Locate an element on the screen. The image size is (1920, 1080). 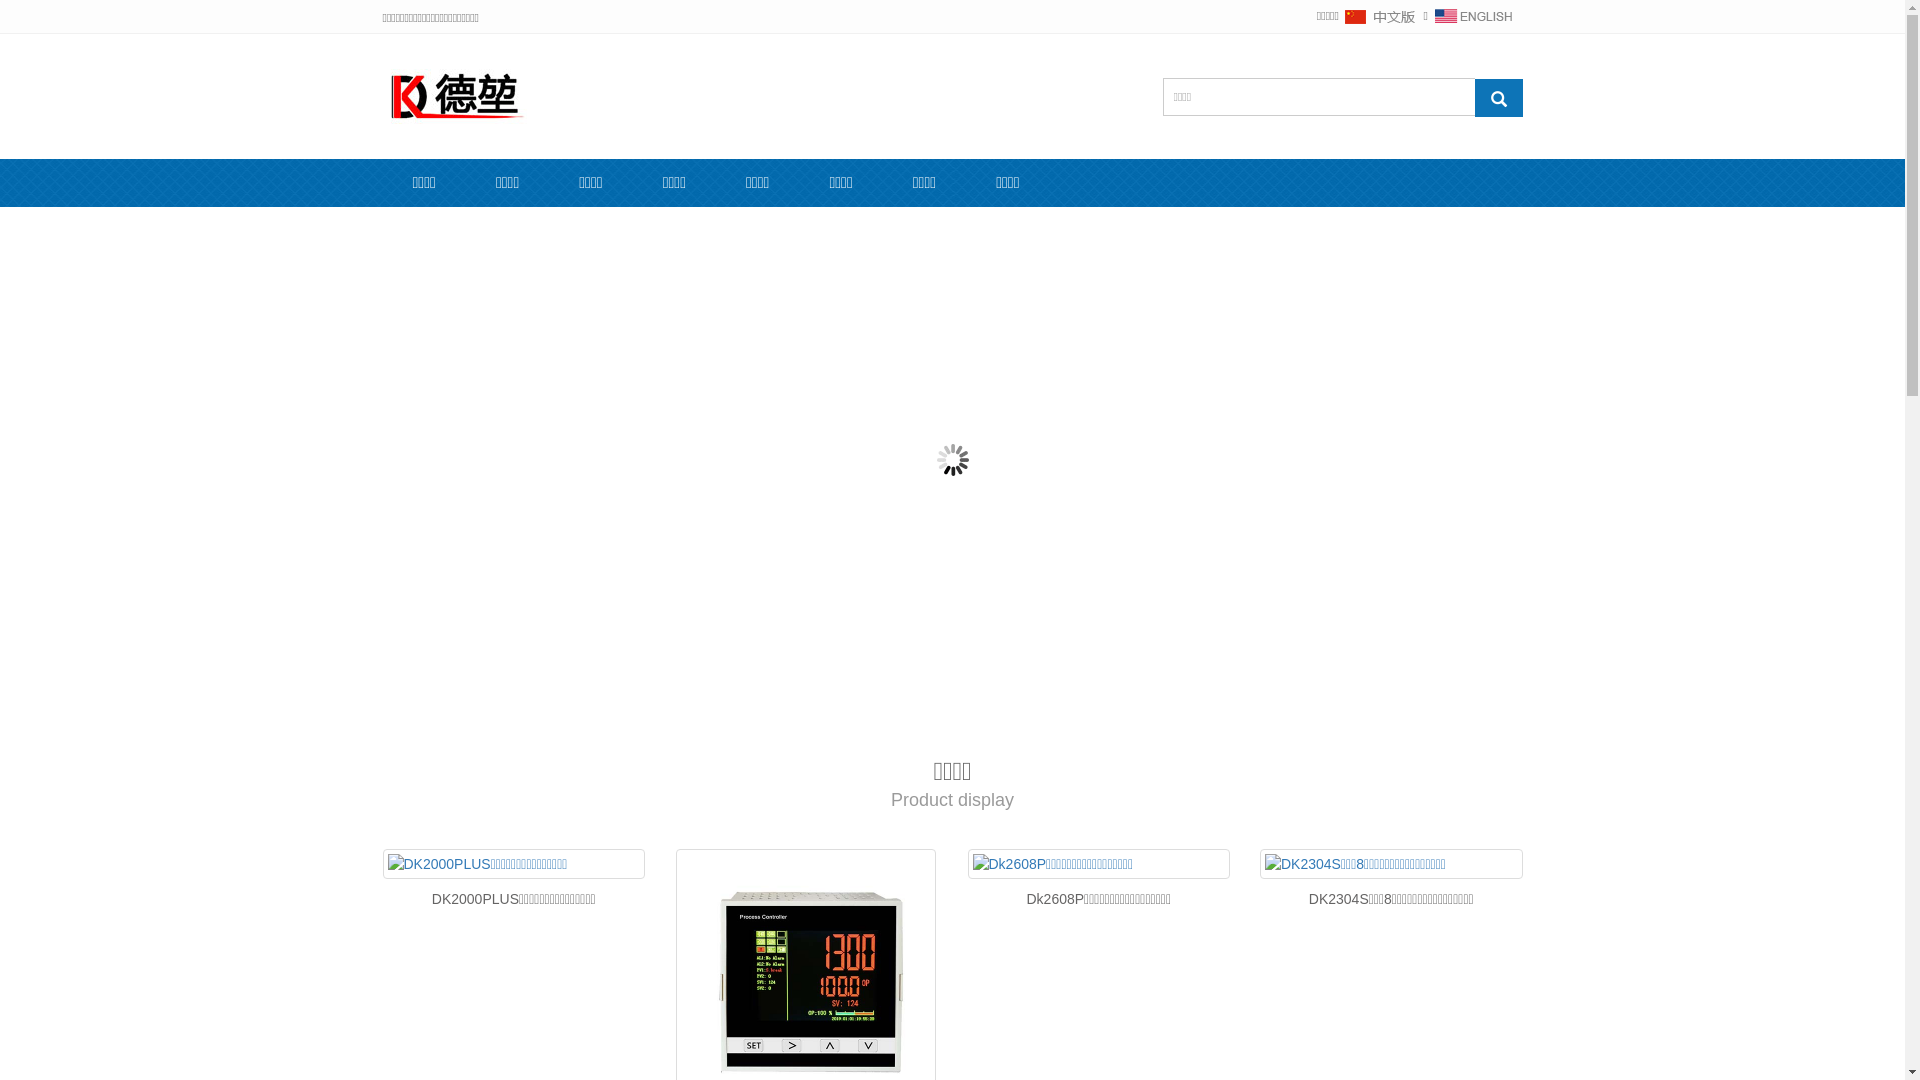
2 is located at coordinates (925, 681).